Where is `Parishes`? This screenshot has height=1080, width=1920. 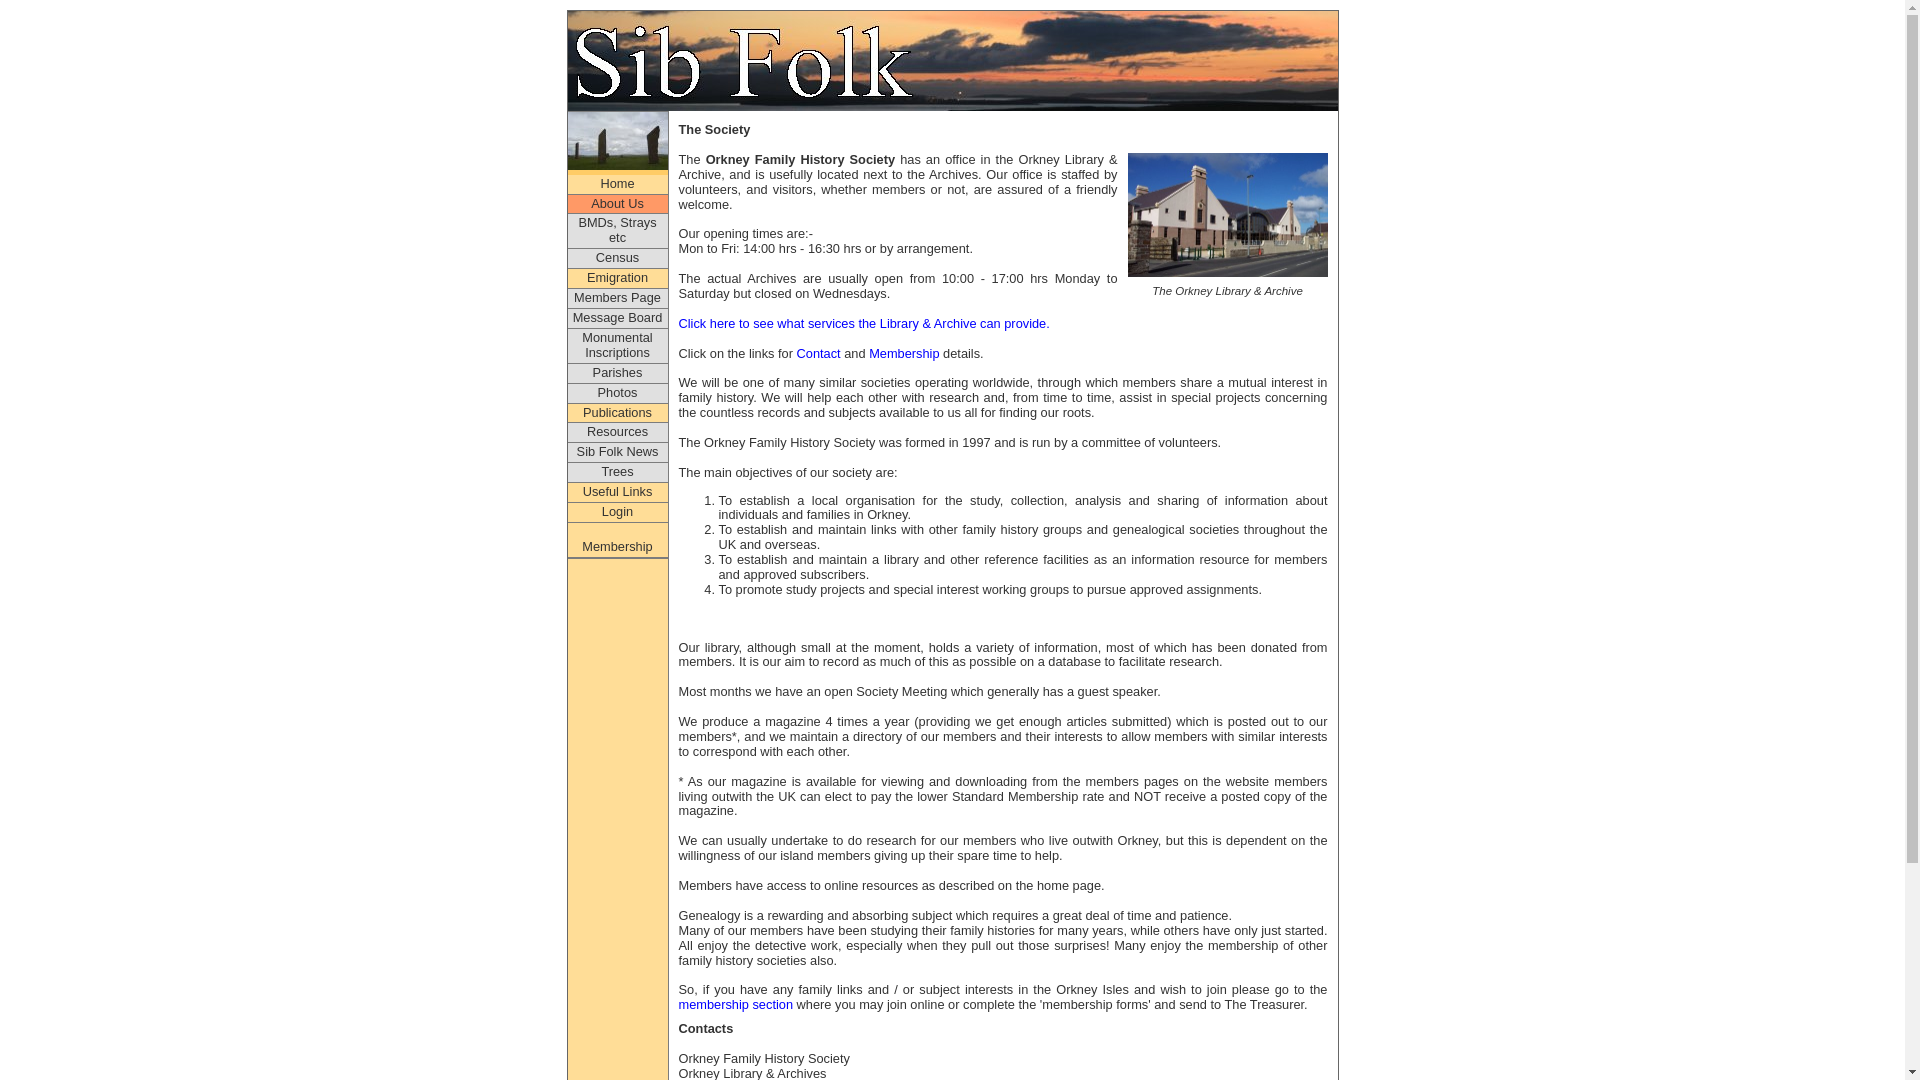
Parishes is located at coordinates (618, 374).